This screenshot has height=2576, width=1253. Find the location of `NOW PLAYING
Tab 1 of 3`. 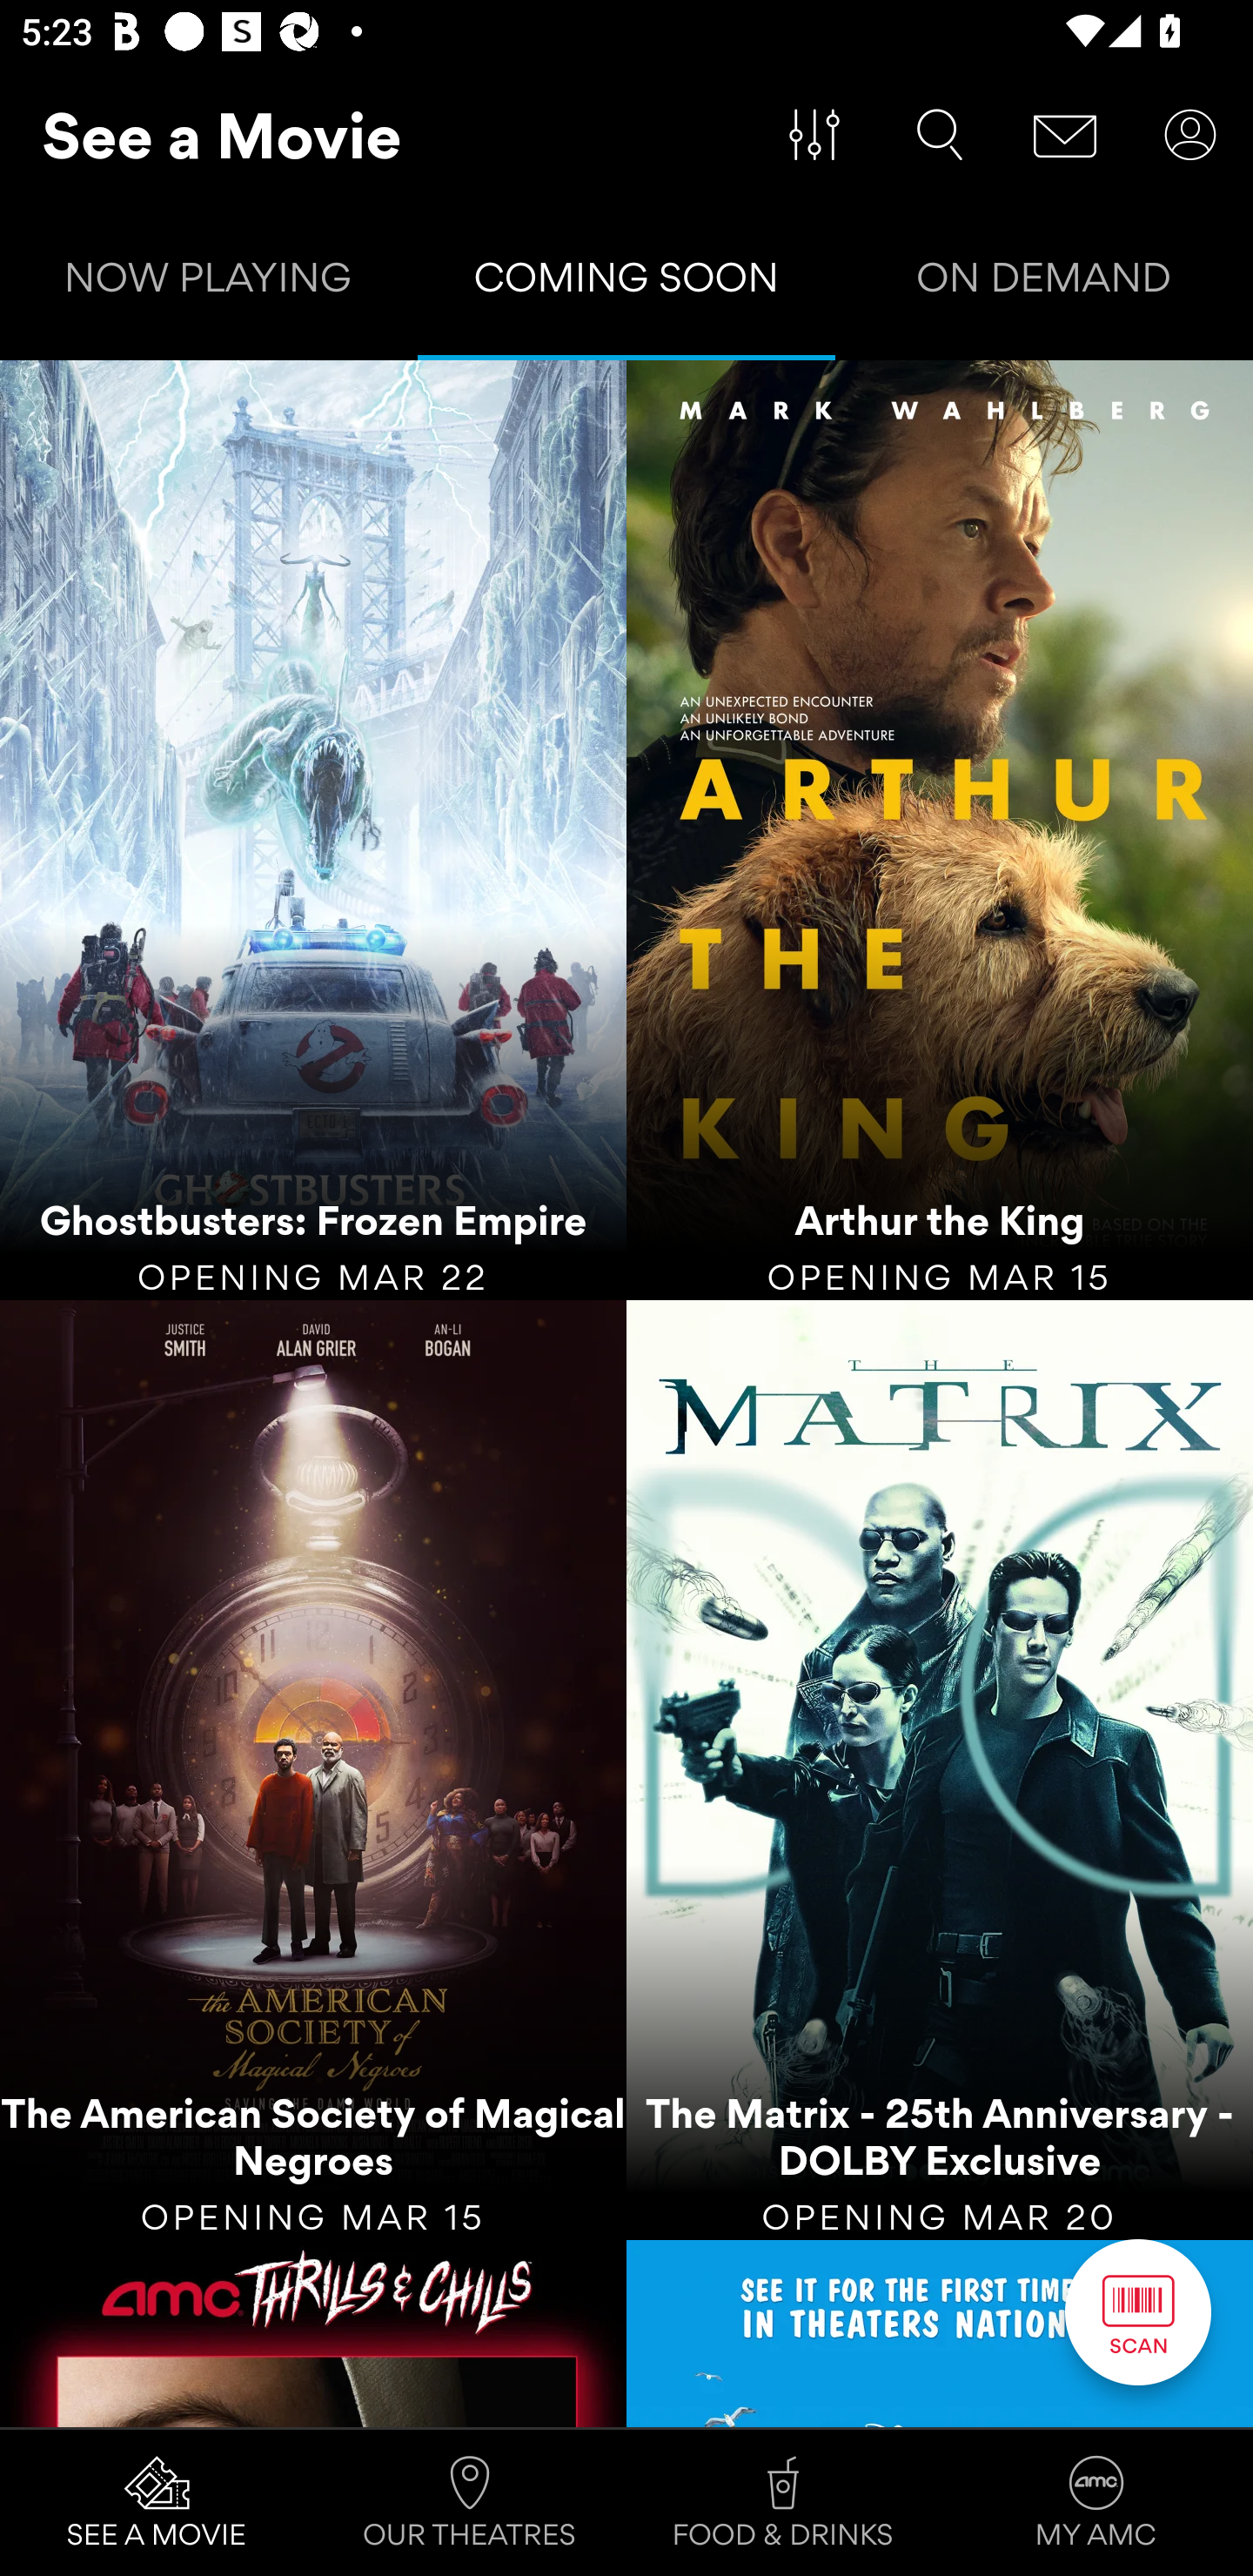

NOW PLAYING
Tab 1 of 3 is located at coordinates (209, 284).